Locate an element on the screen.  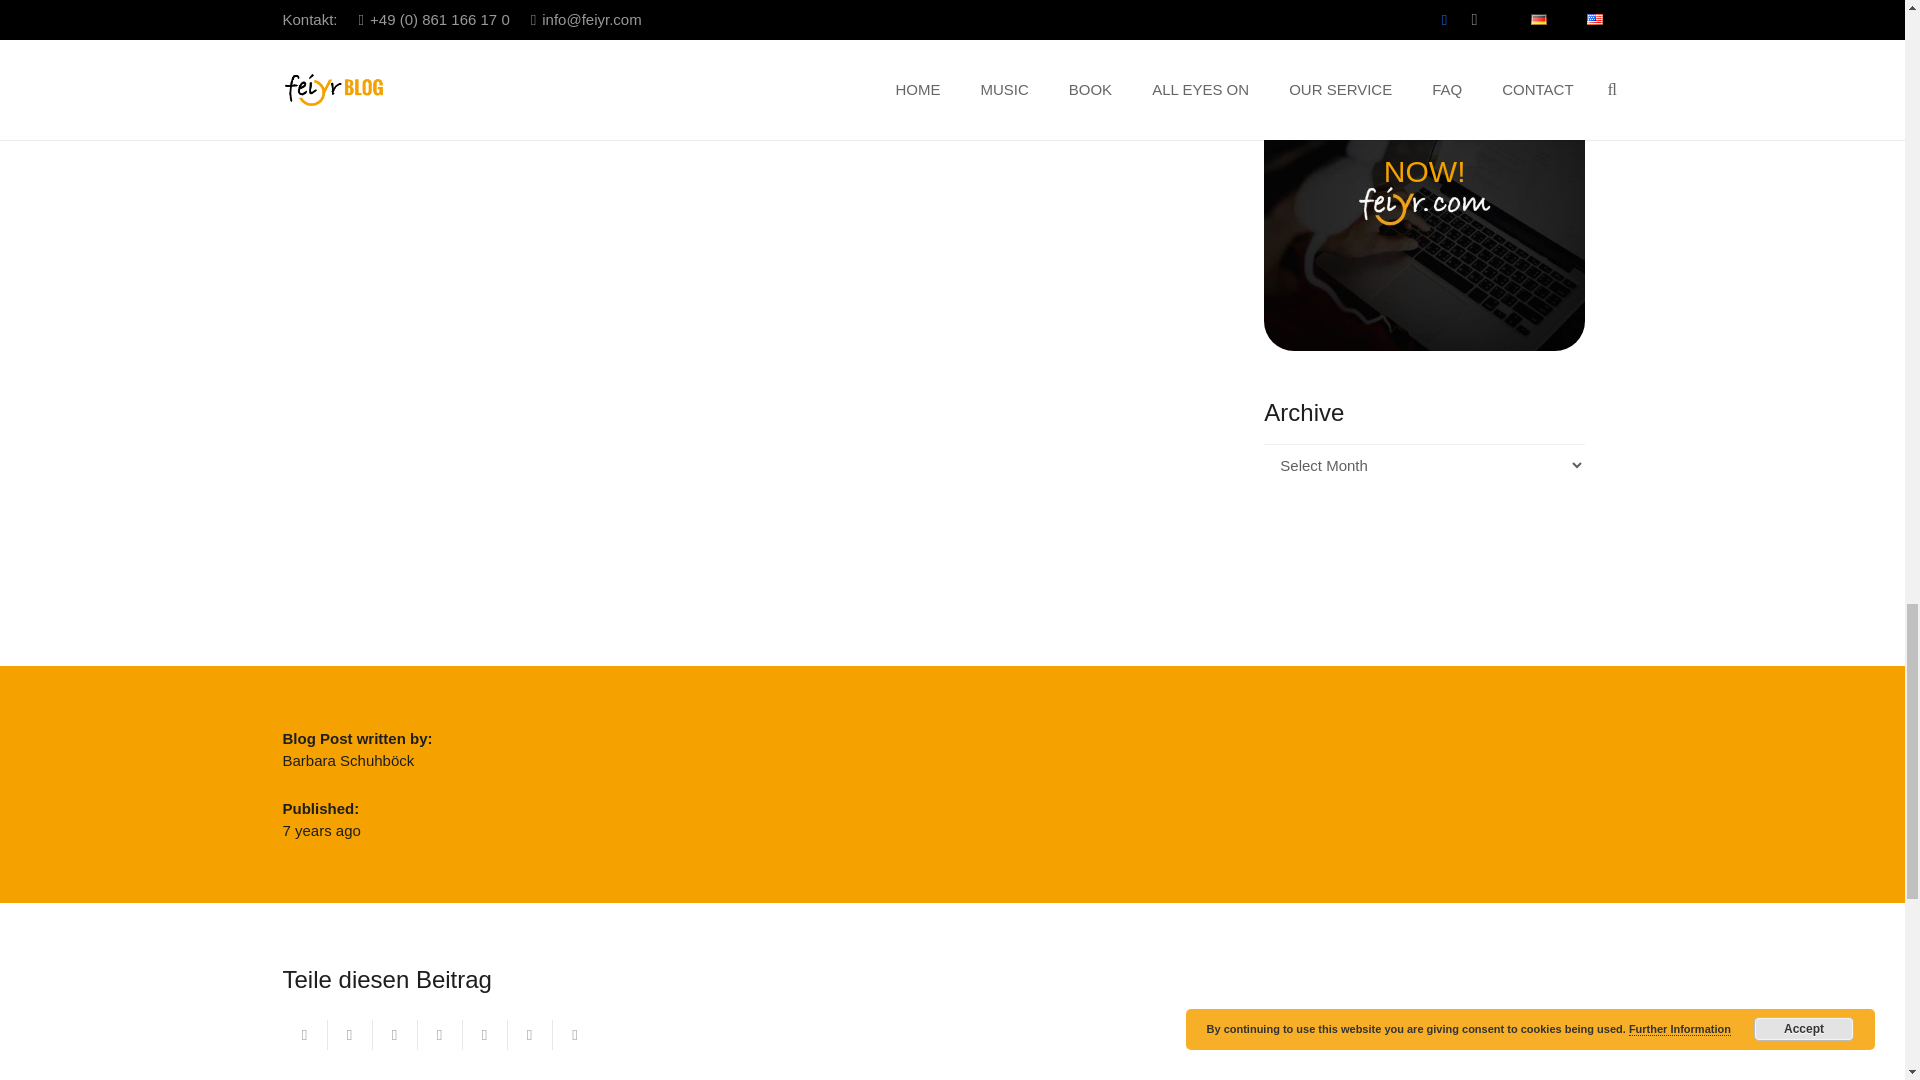
Share this is located at coordinates (484, 1034).